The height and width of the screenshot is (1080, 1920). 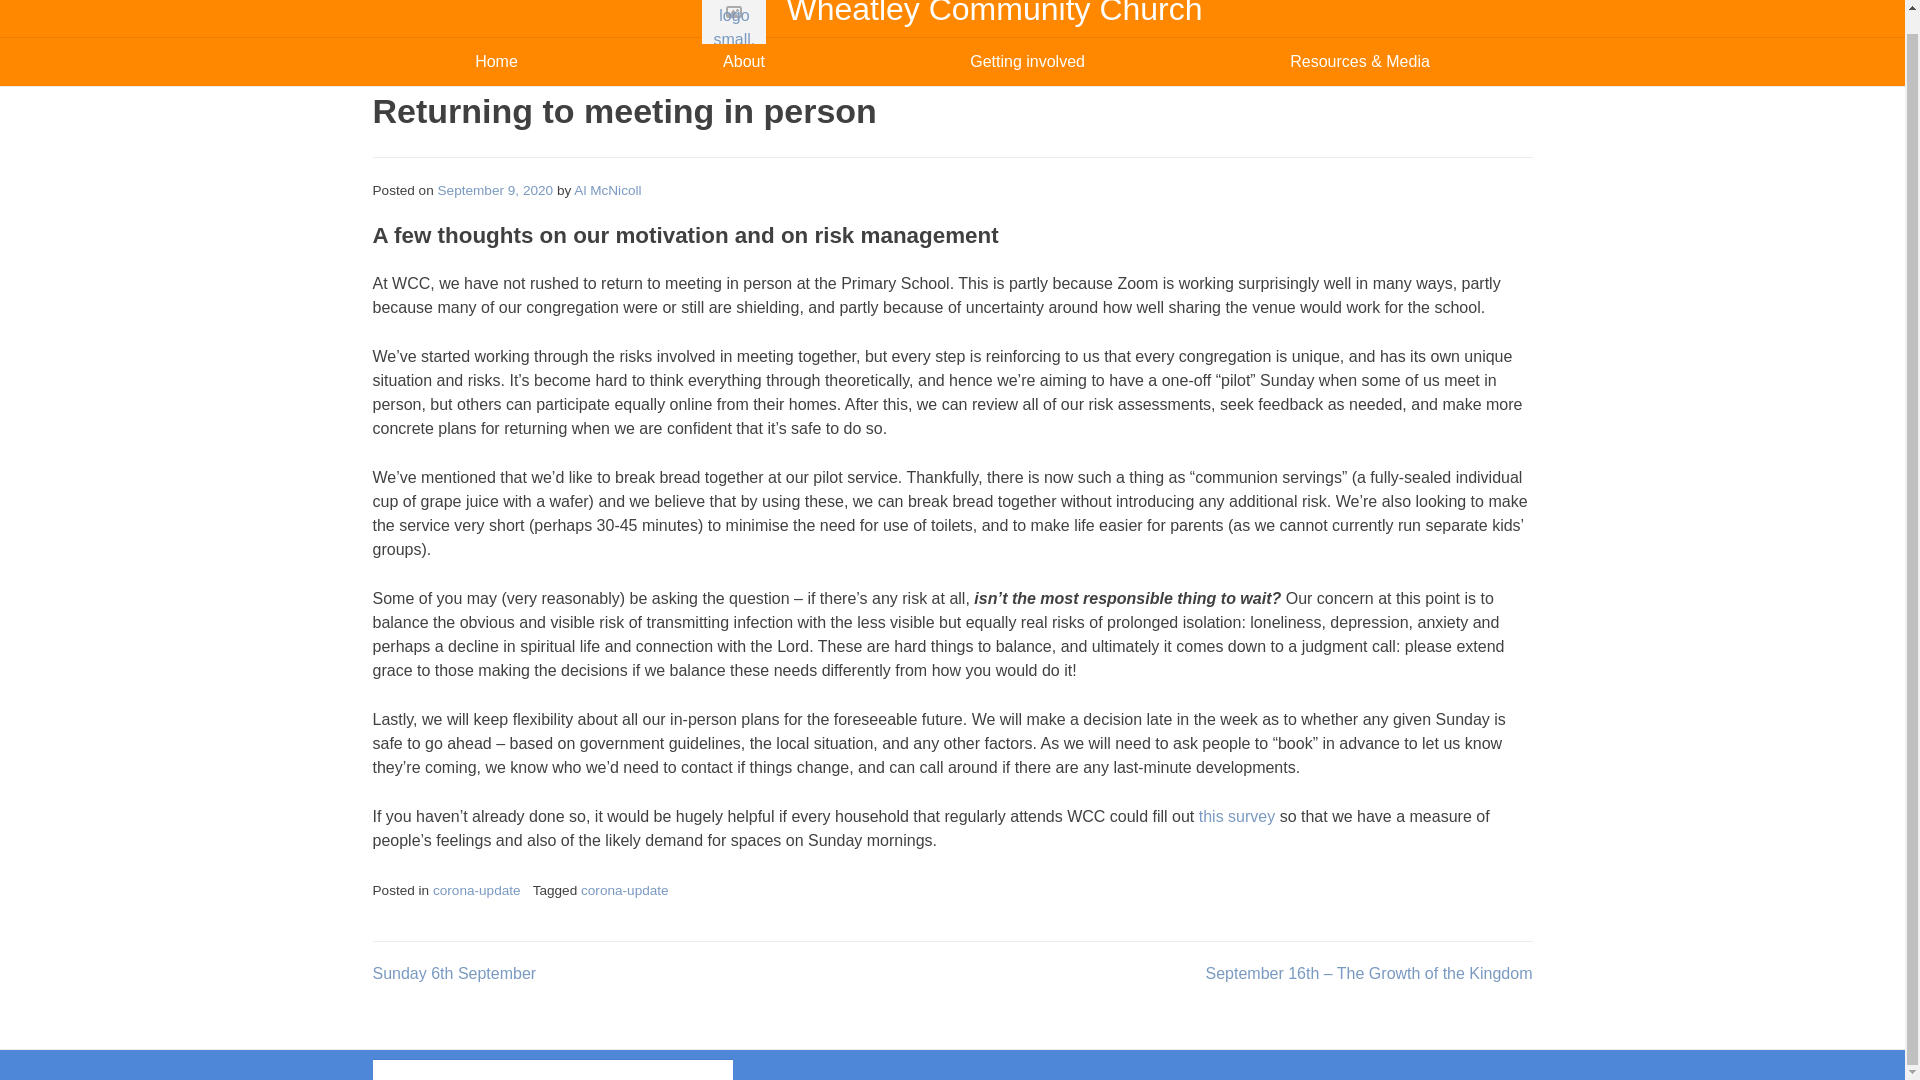 I want to click on Home, so click(x=496, y=62).